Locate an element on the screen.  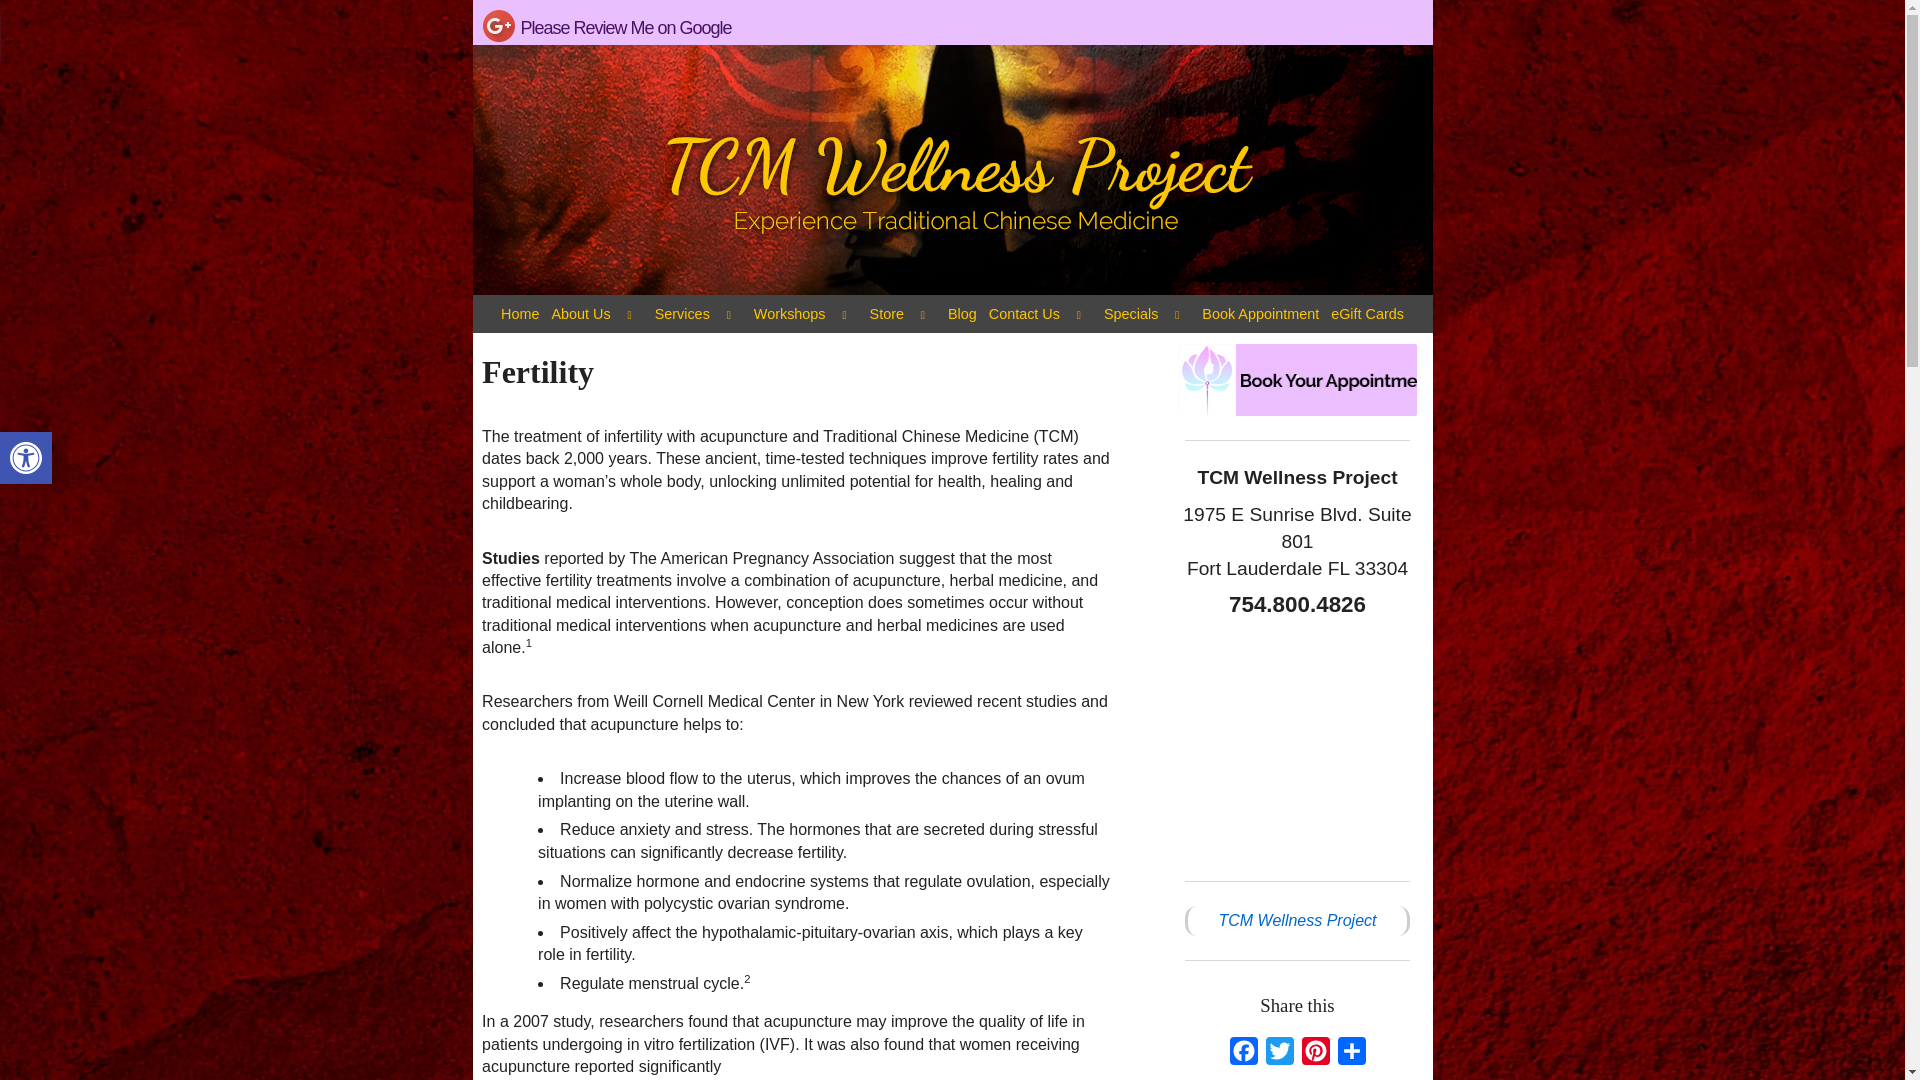
Increase Text is located at coordinates (1296, 742).